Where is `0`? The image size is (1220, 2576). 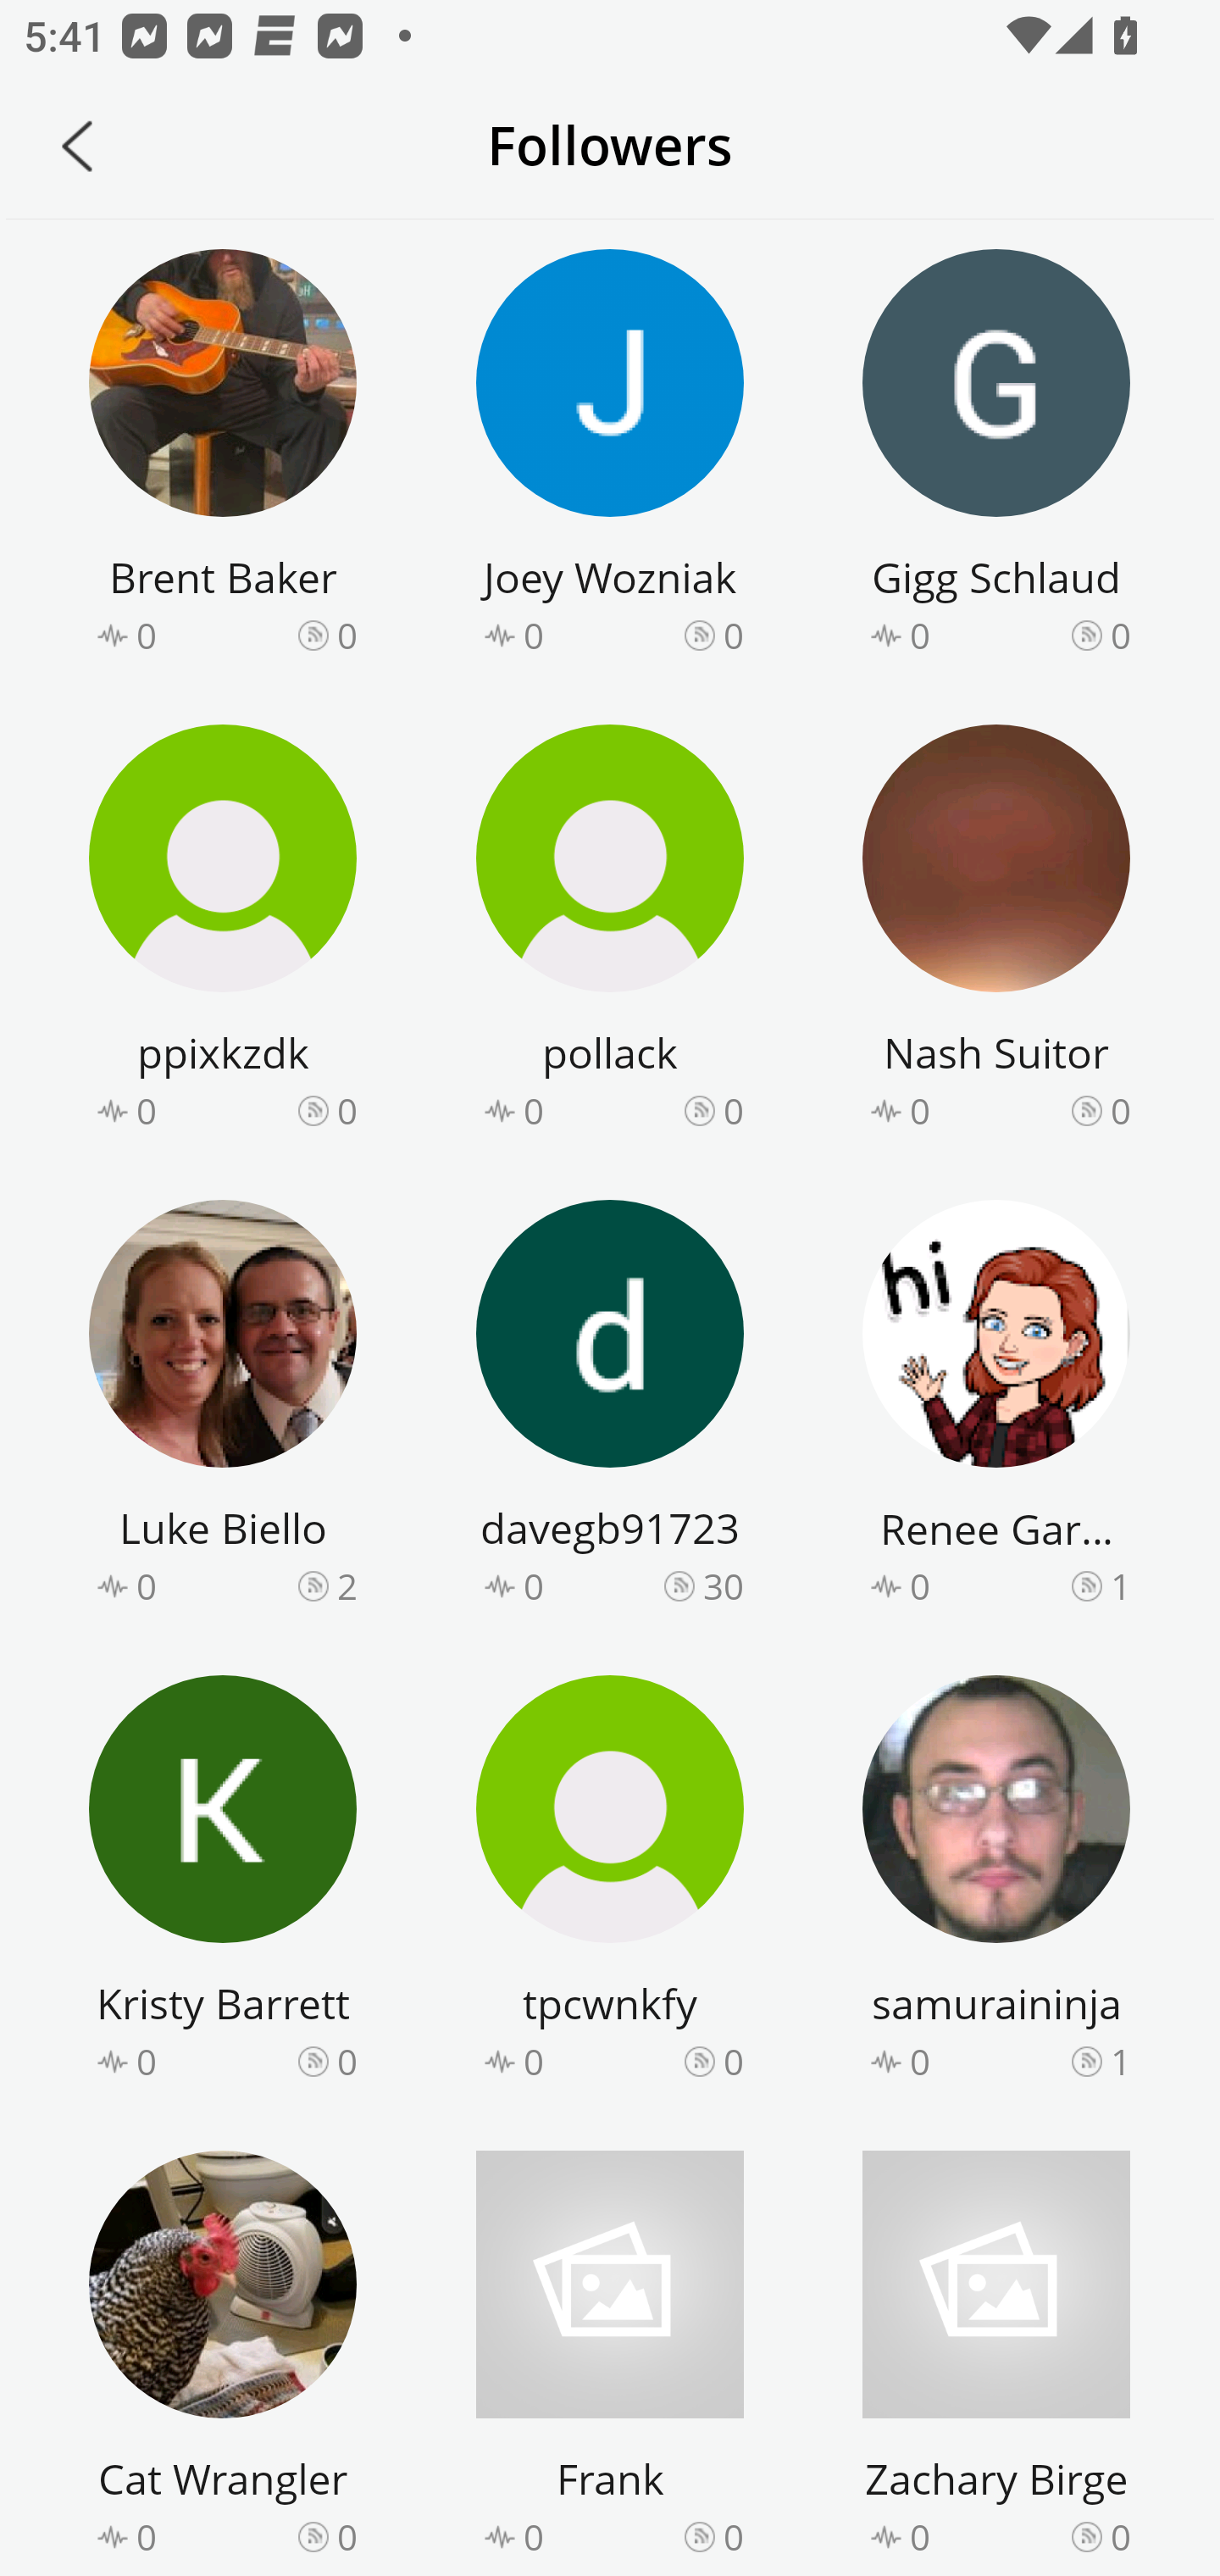
0 is located at coordinates (734, 2062).